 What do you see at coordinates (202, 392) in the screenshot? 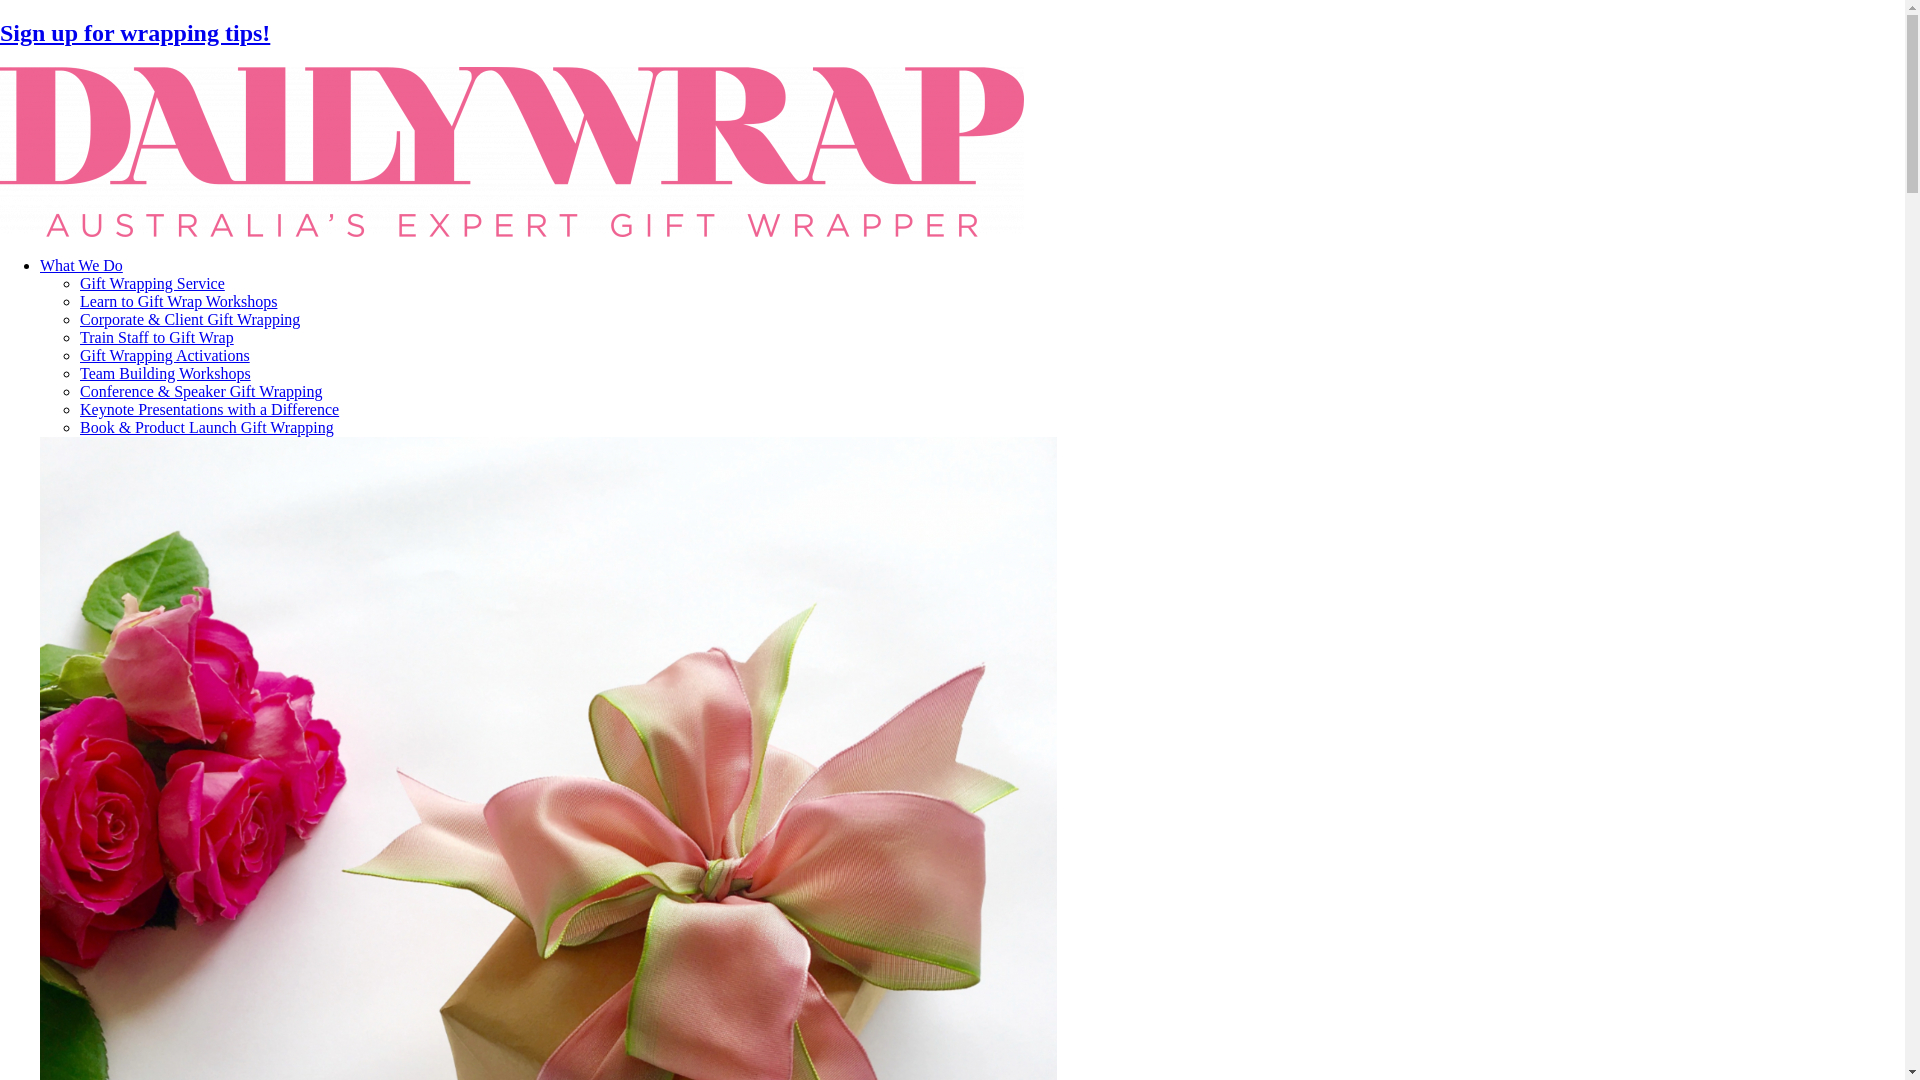
I see `Conference & Speaker Gift Wrapping` at bounding box center [202, 392].